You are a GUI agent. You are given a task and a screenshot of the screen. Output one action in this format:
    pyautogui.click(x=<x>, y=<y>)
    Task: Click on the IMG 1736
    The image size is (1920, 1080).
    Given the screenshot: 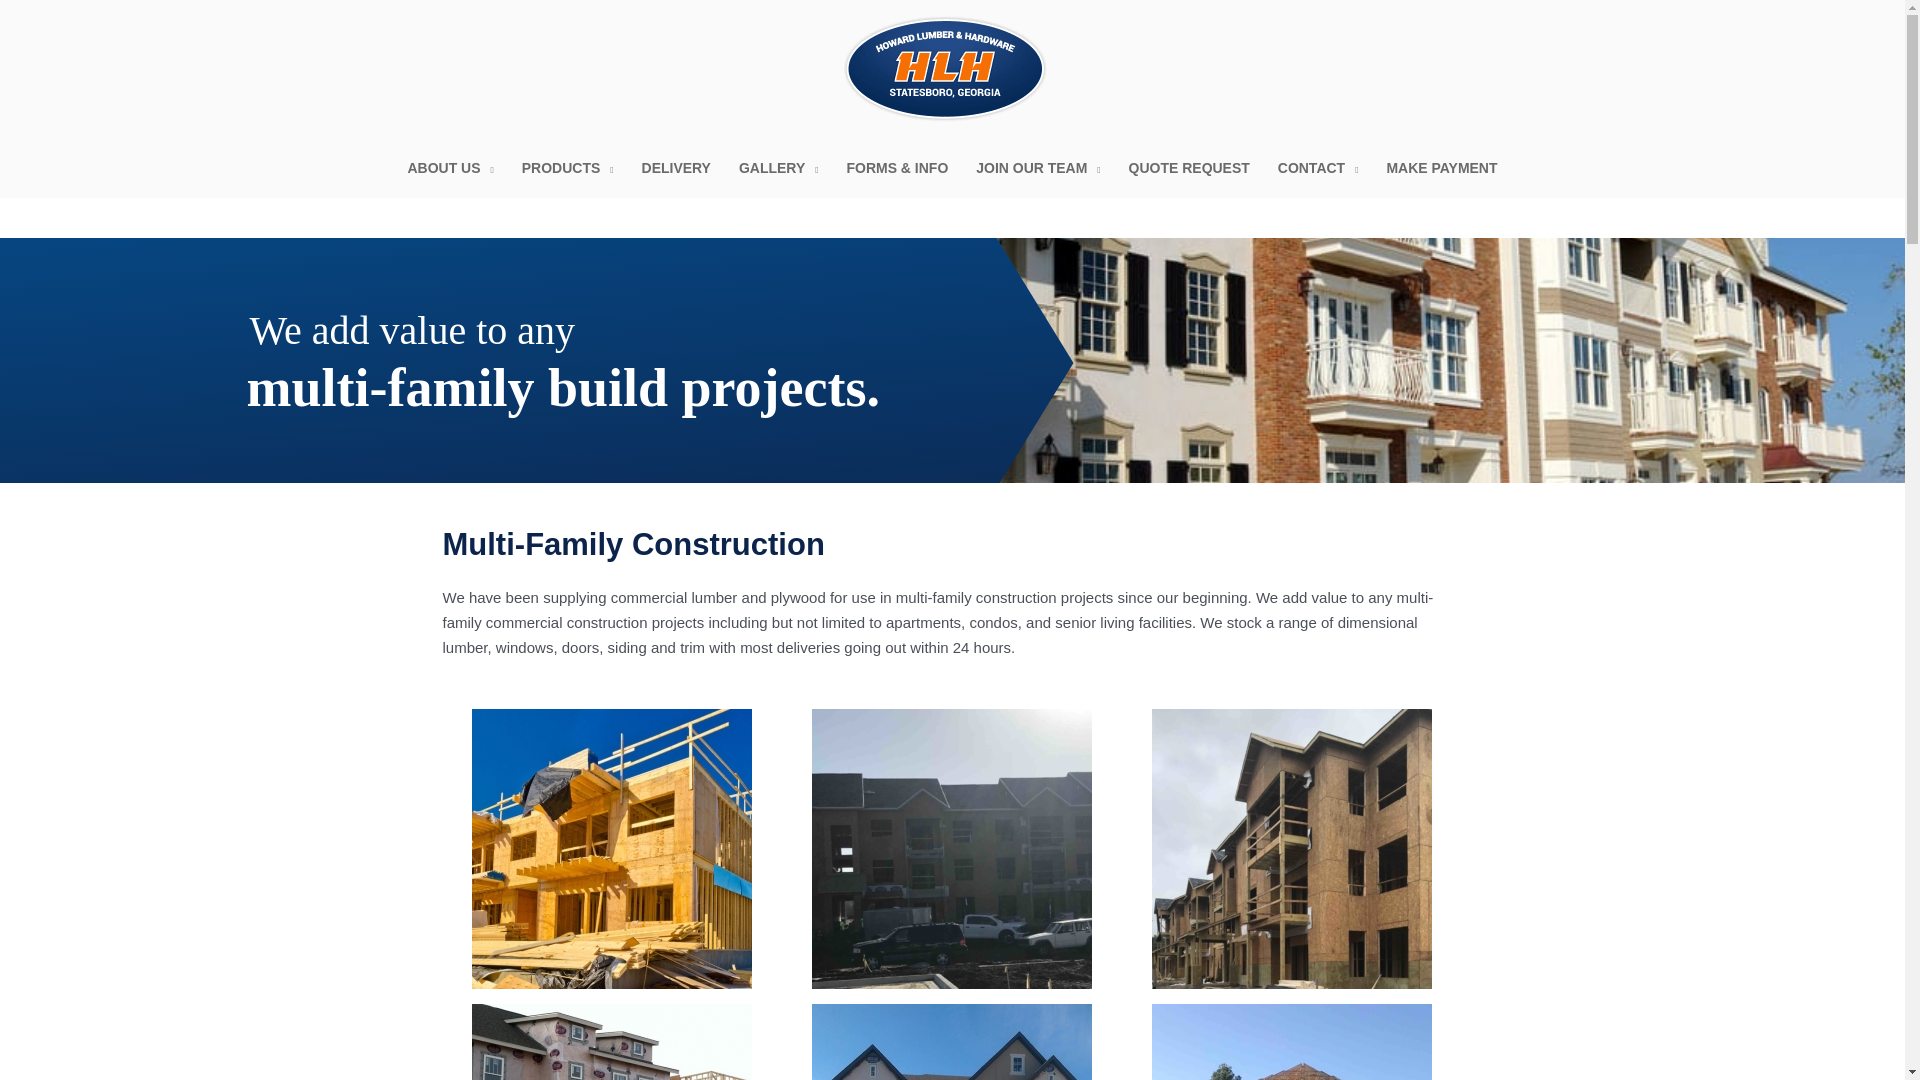 What is the action you would take?
    pyautogui.click(x=951, y=848)
    